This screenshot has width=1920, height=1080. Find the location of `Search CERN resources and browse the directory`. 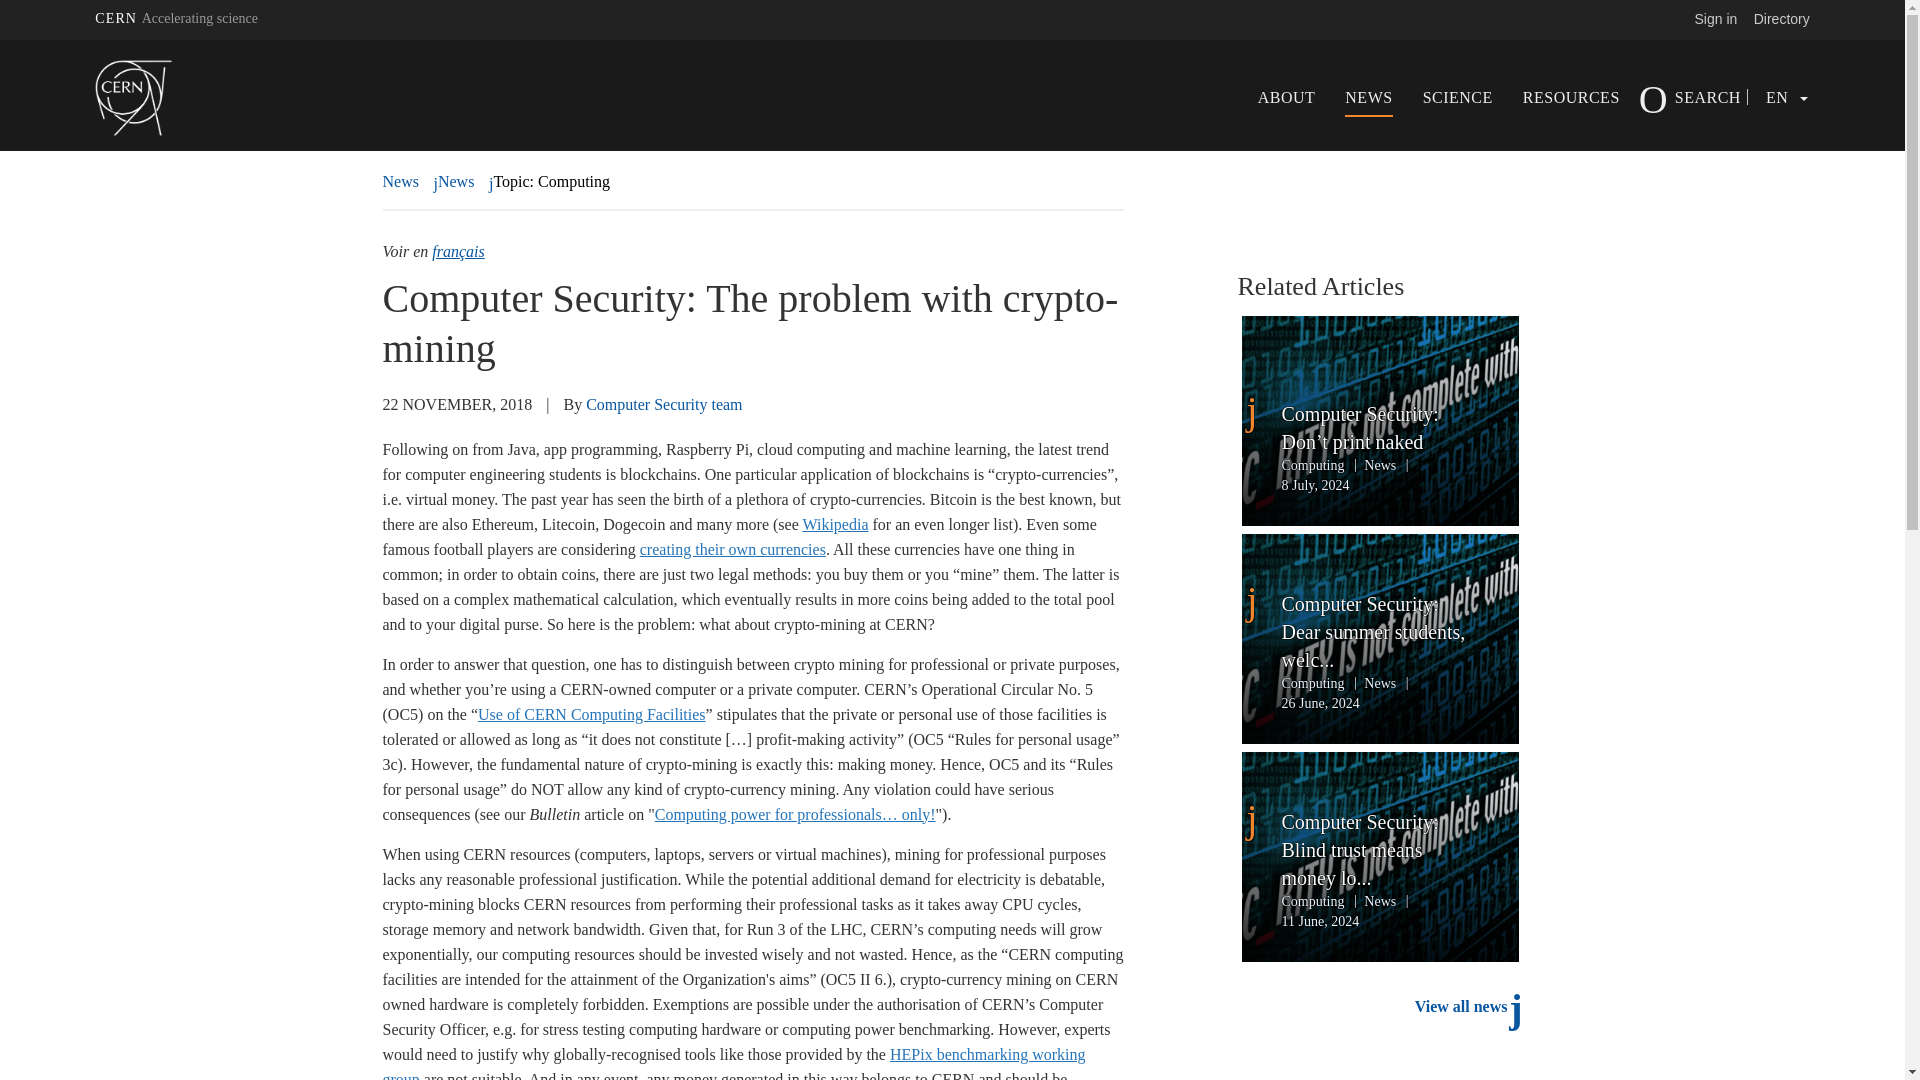

Search CERN resources and browse the directory is located at coordinates (1782, 19).